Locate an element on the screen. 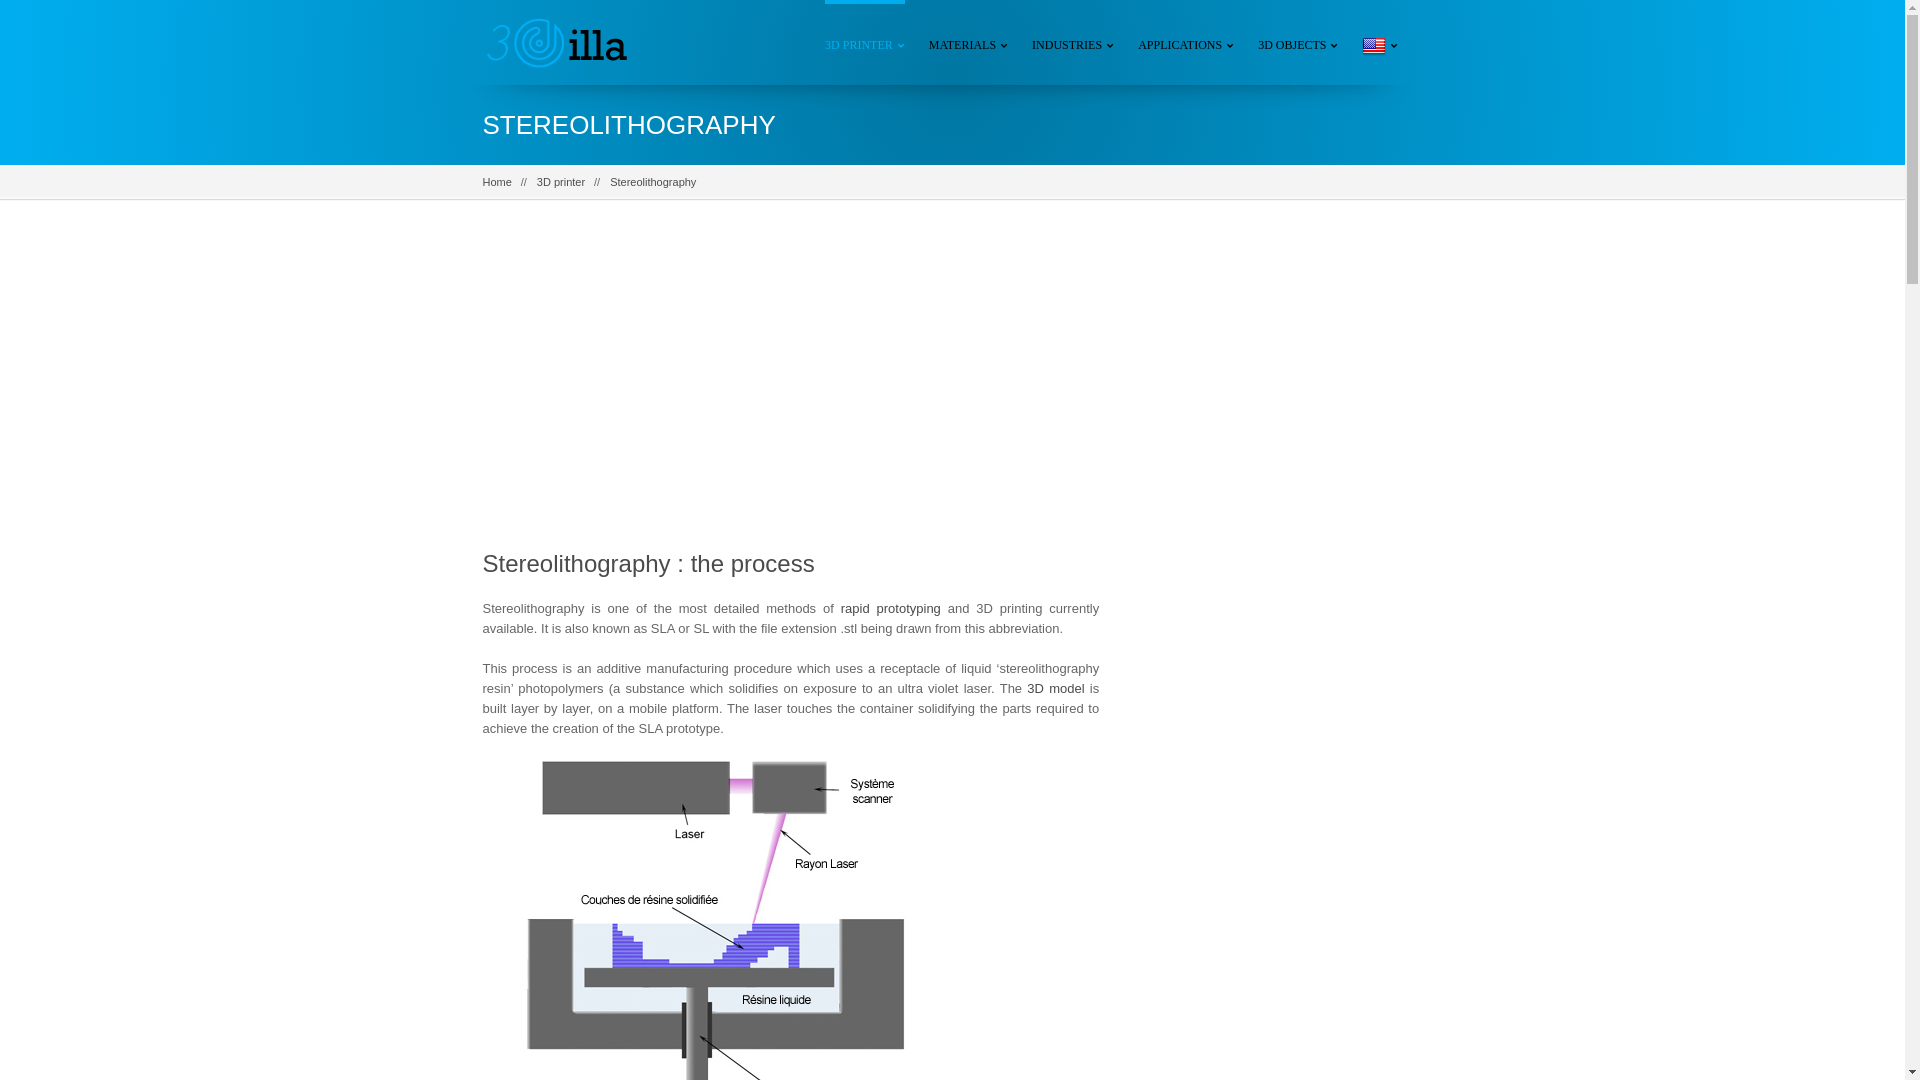 The image size is (1920, 1080). Advertisement is located at coordinates (790, 389).